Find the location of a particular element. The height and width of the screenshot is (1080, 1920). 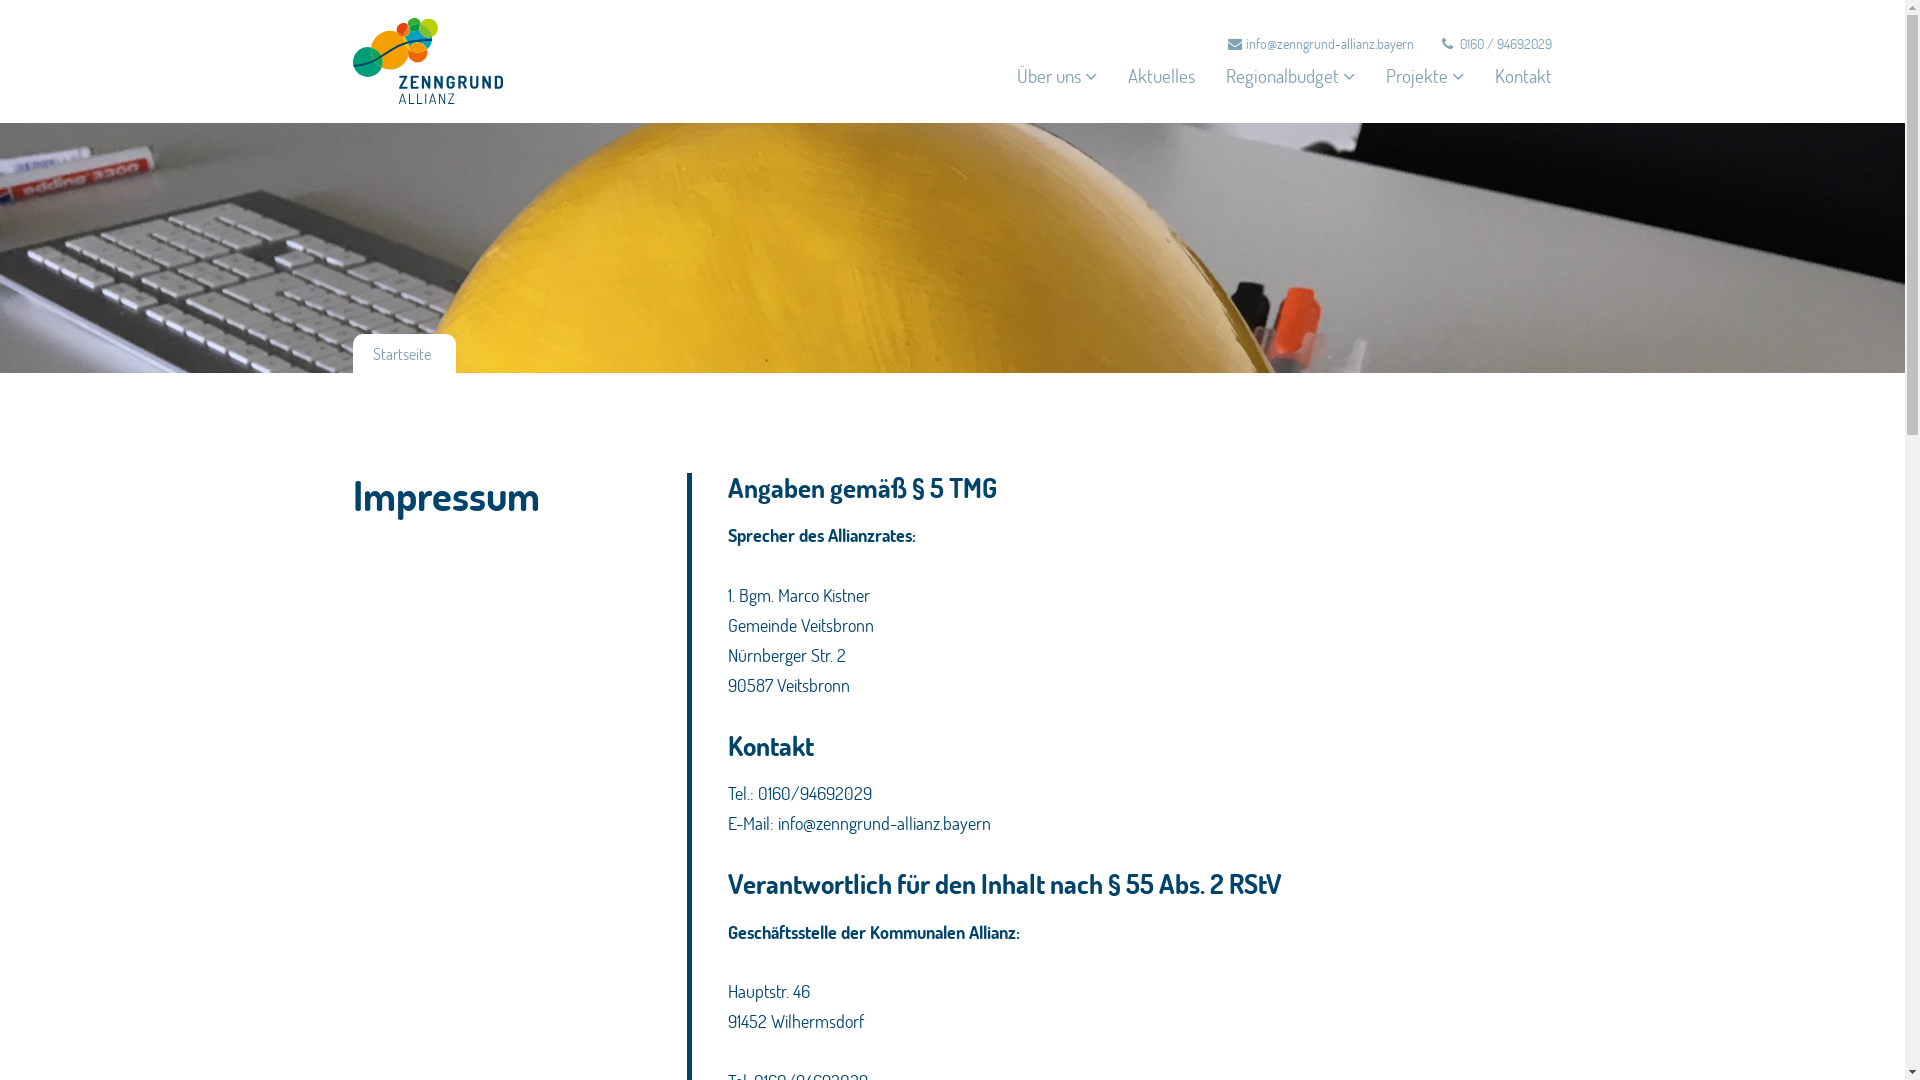

Kontakt is located at coordinates (1524, 92).